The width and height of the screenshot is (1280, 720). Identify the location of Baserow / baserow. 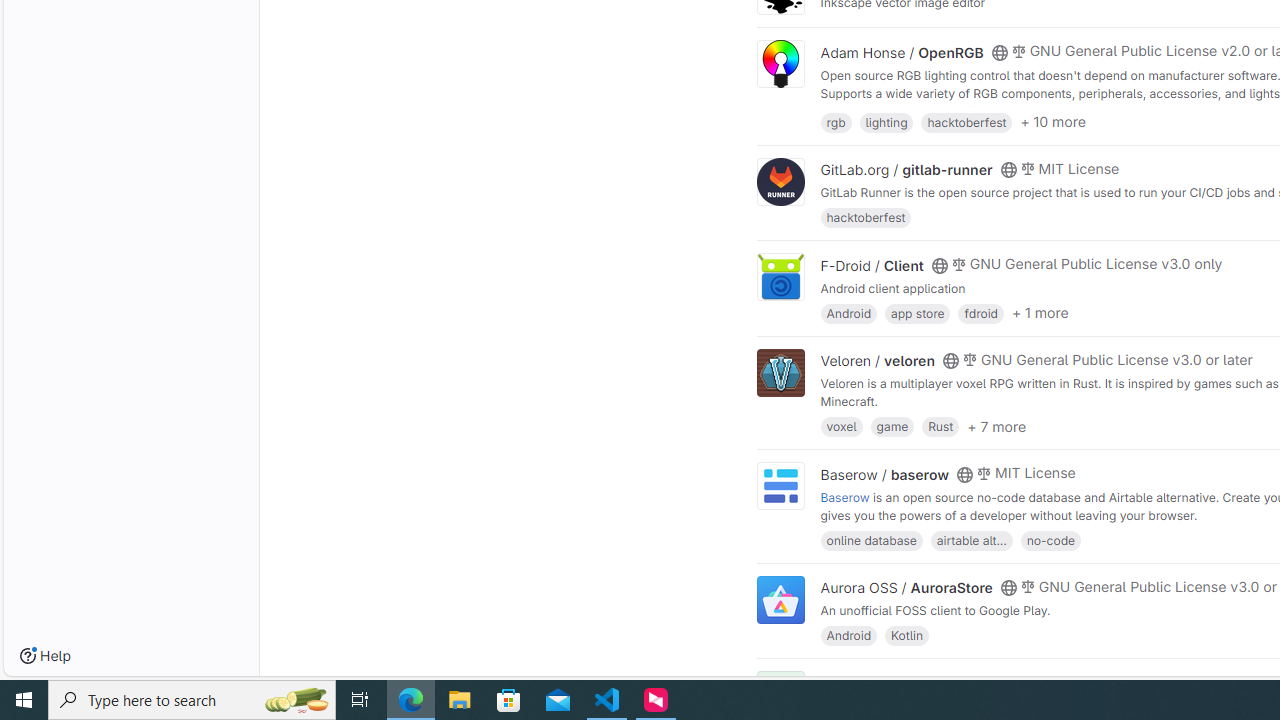
(884, 474).